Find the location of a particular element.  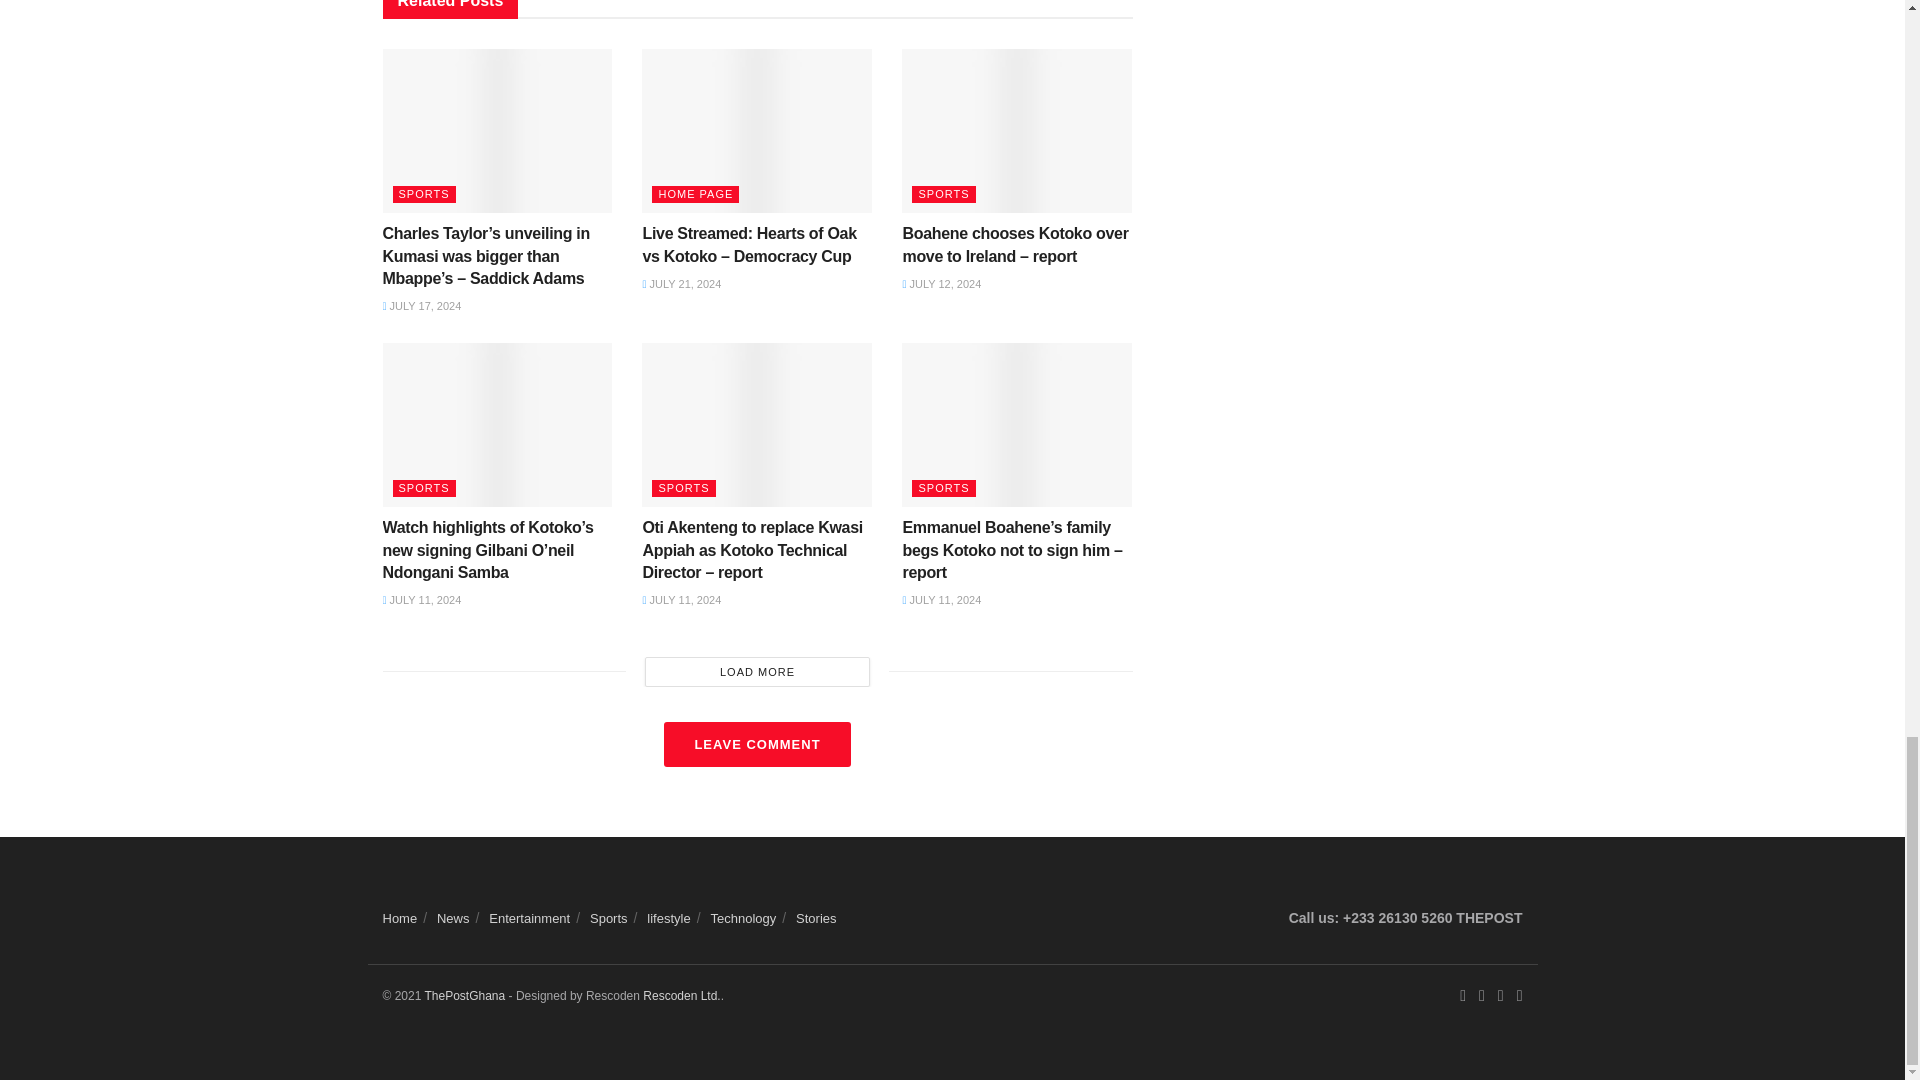

Rescoden is located at coordinates (682, 996).